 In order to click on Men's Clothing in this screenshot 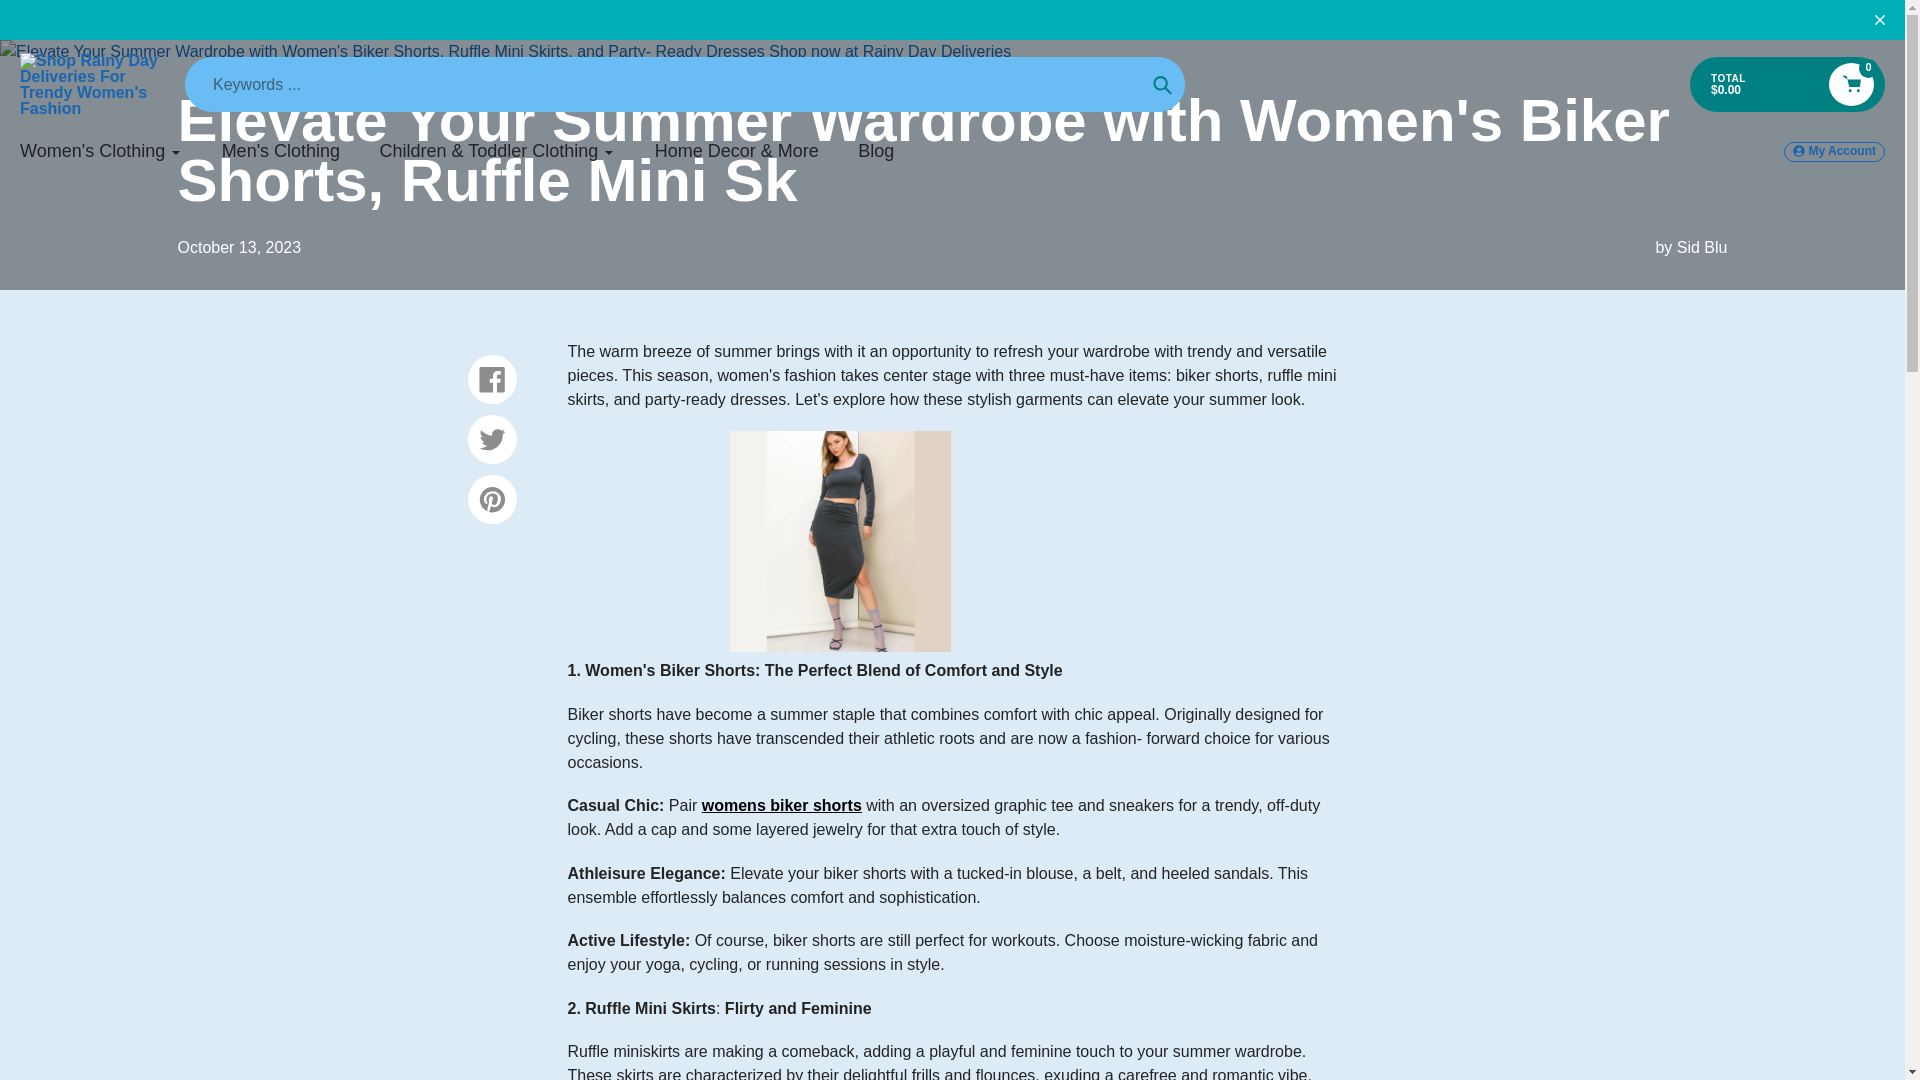, I will do `click(282, 152)`.